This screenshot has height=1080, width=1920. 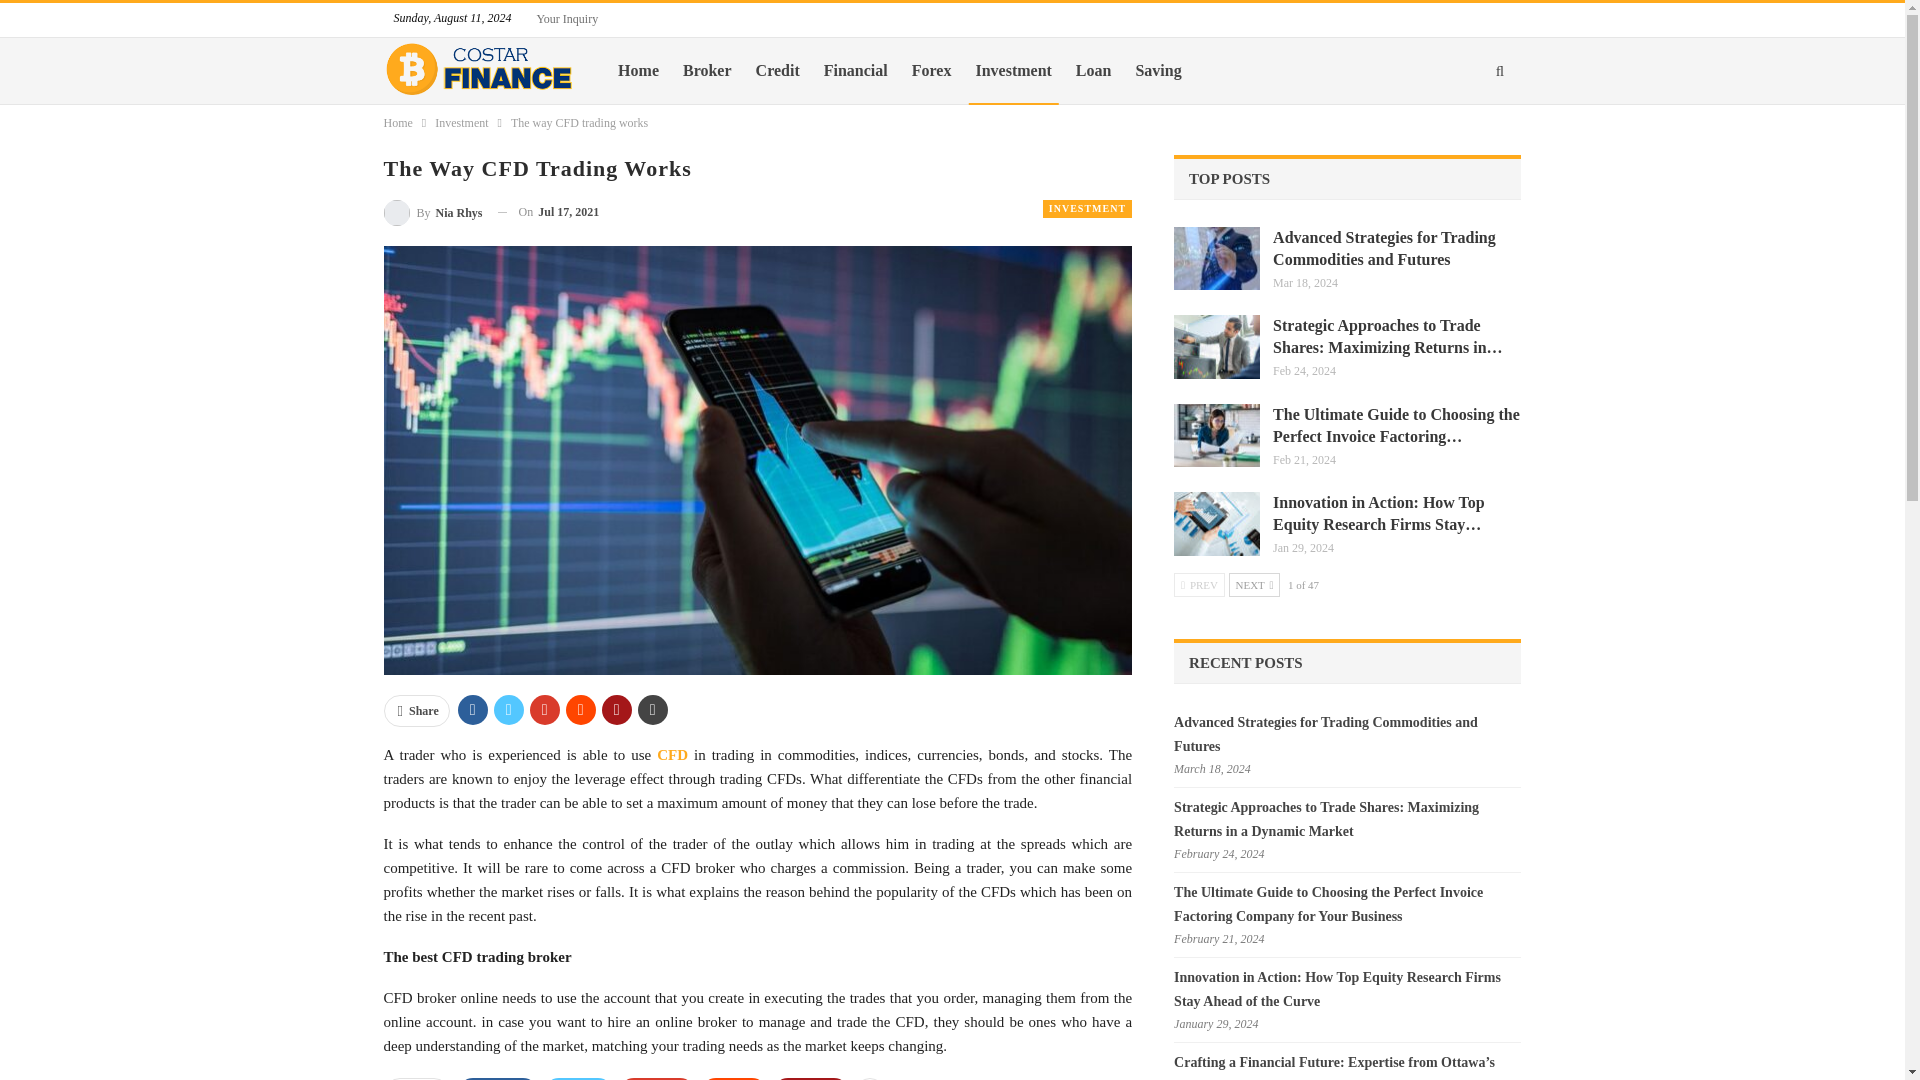 What do you see at coordinates (434, 212) in the screenshot?
I see `Browse Author Articles` at bounding box center [434, 212].